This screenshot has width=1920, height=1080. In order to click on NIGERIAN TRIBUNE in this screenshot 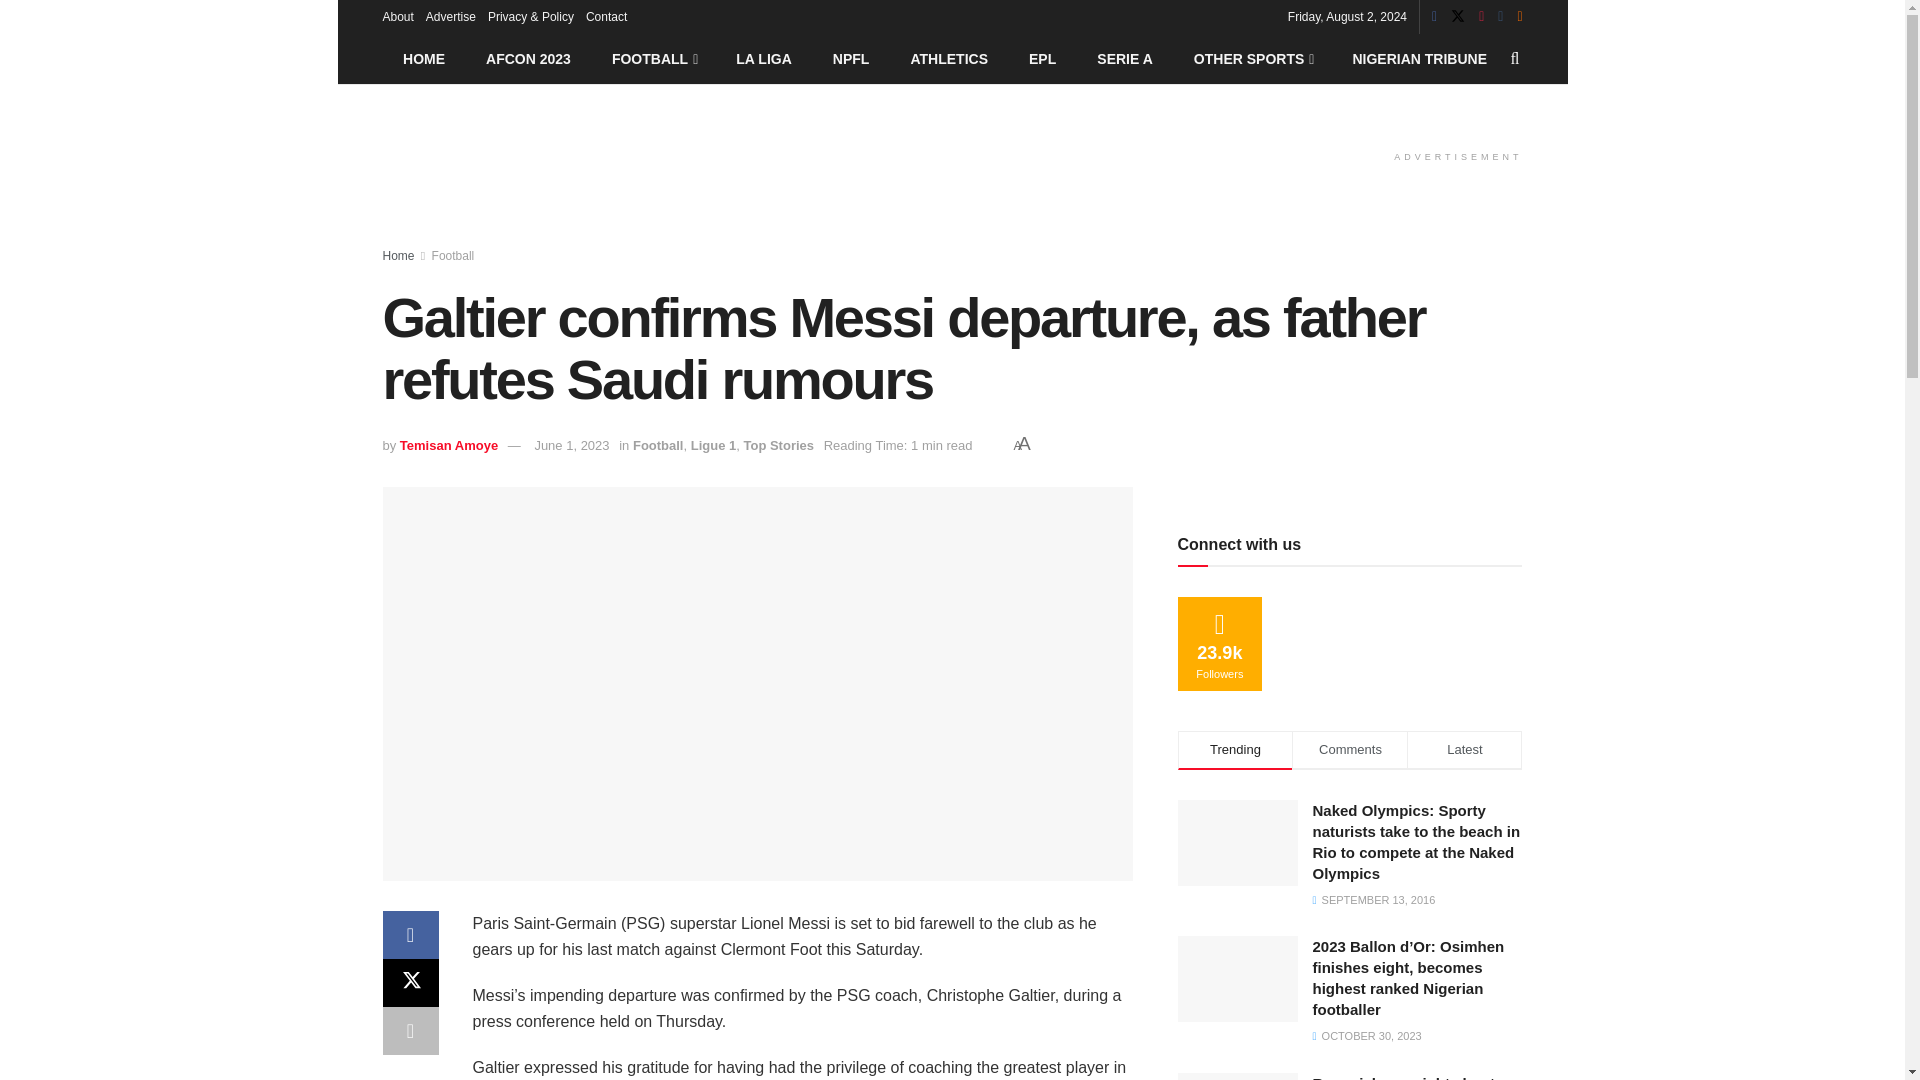, I will do `click(1420, 58)`.